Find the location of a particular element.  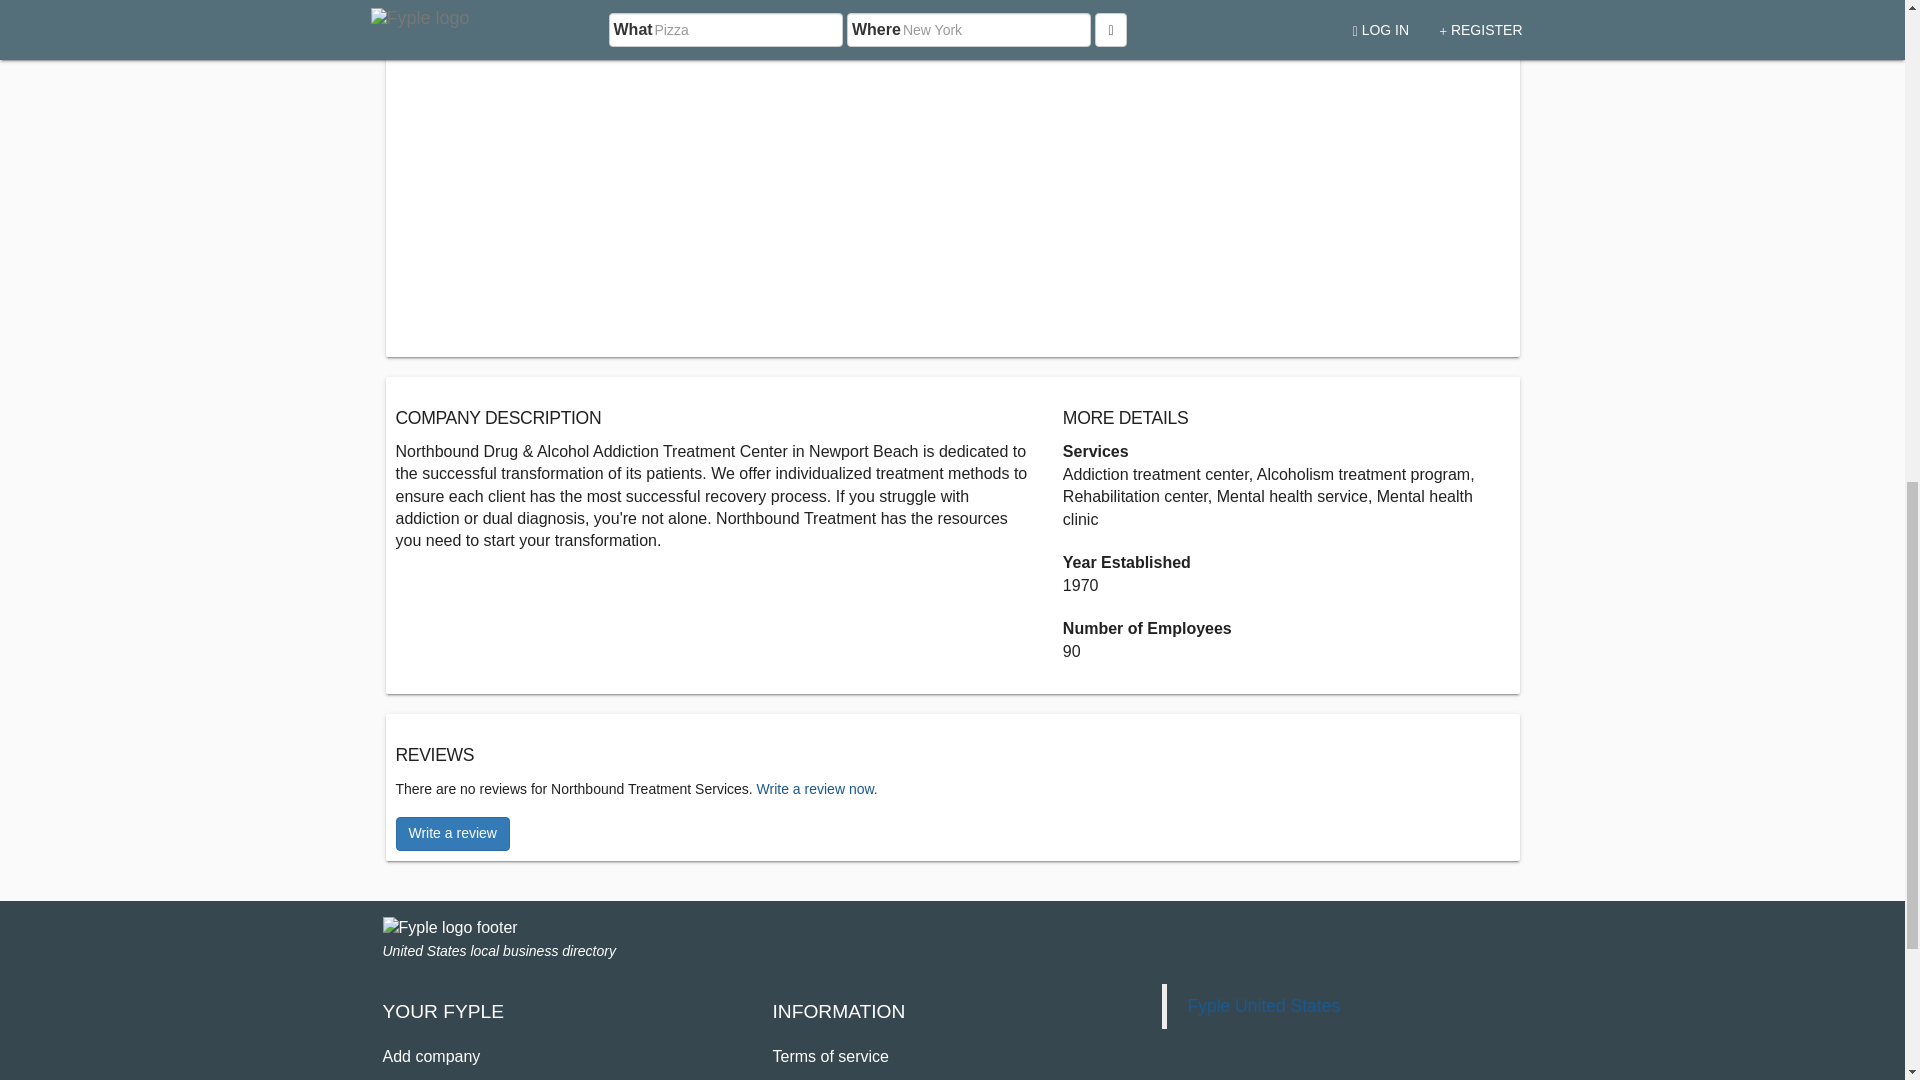

Fyple United States is located at coordinates (1263, 1006).